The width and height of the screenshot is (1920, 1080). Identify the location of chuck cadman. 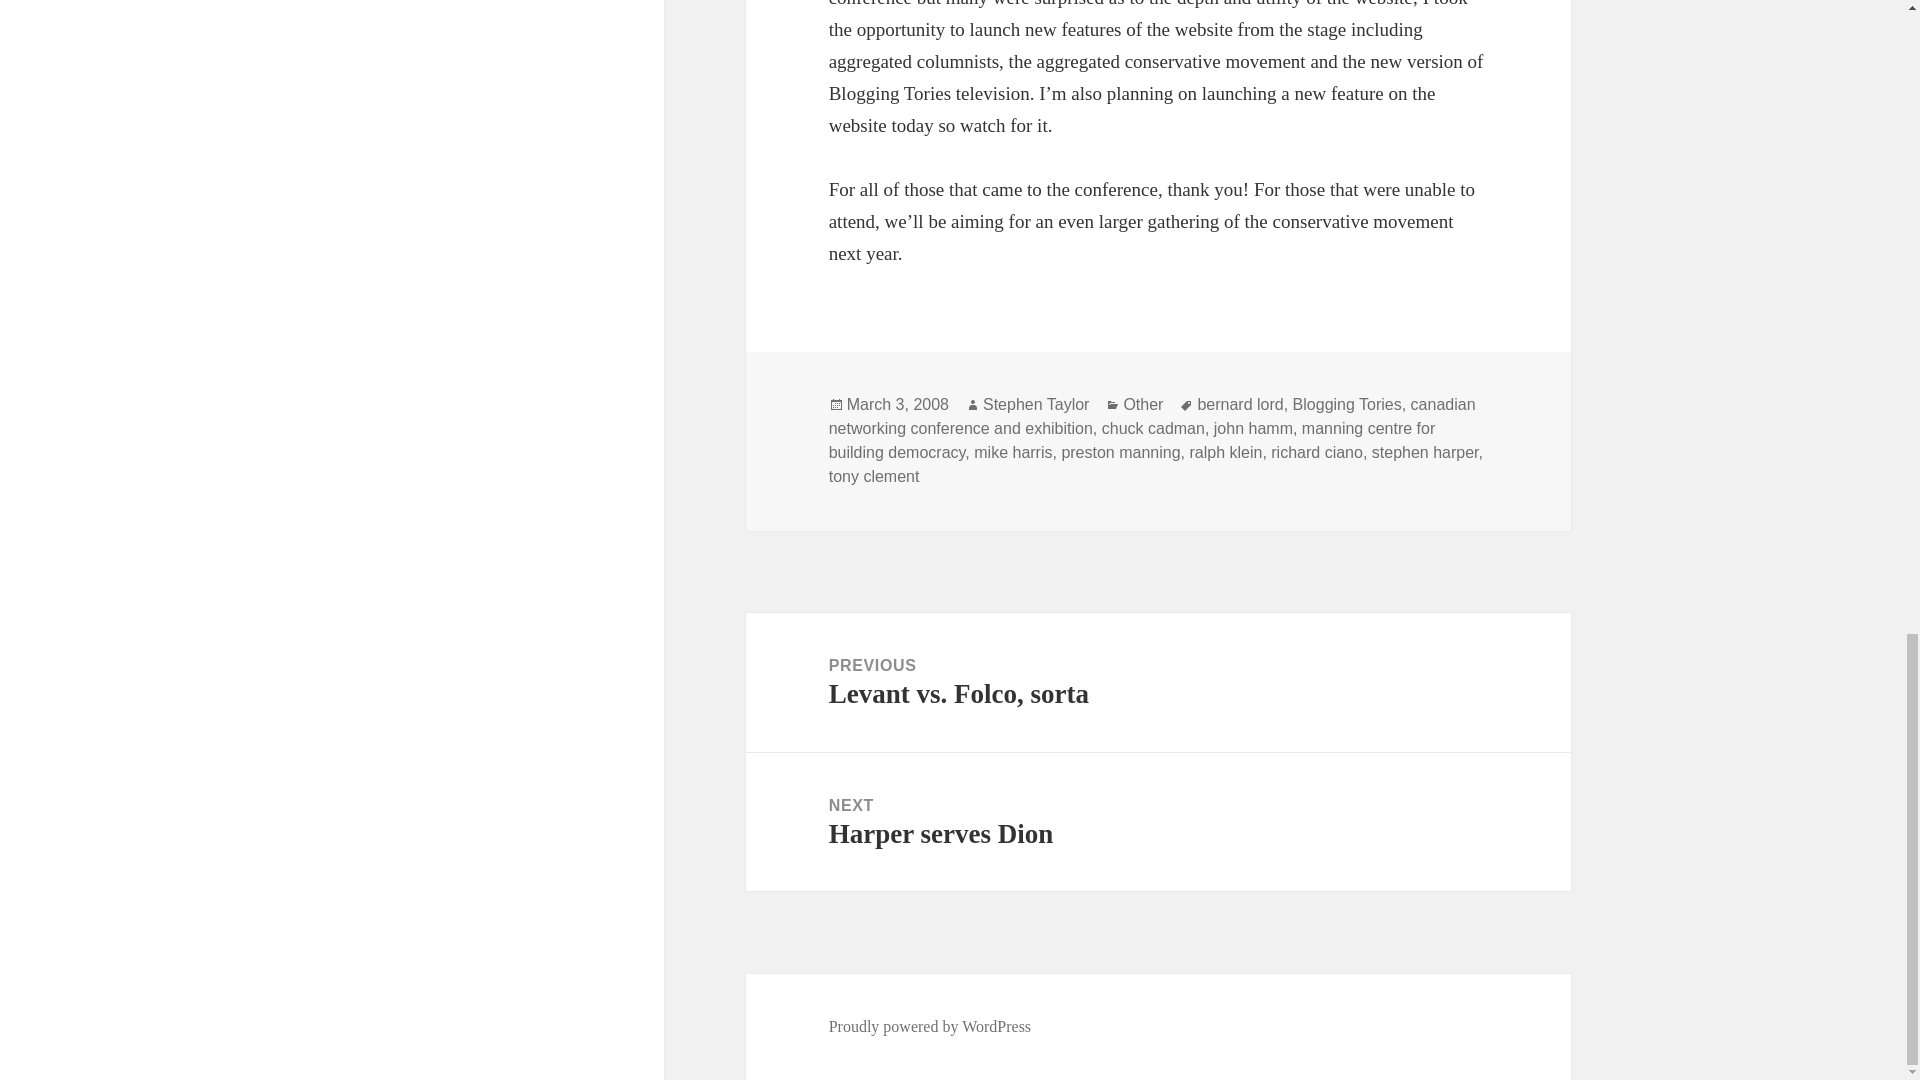
(1154, 429).